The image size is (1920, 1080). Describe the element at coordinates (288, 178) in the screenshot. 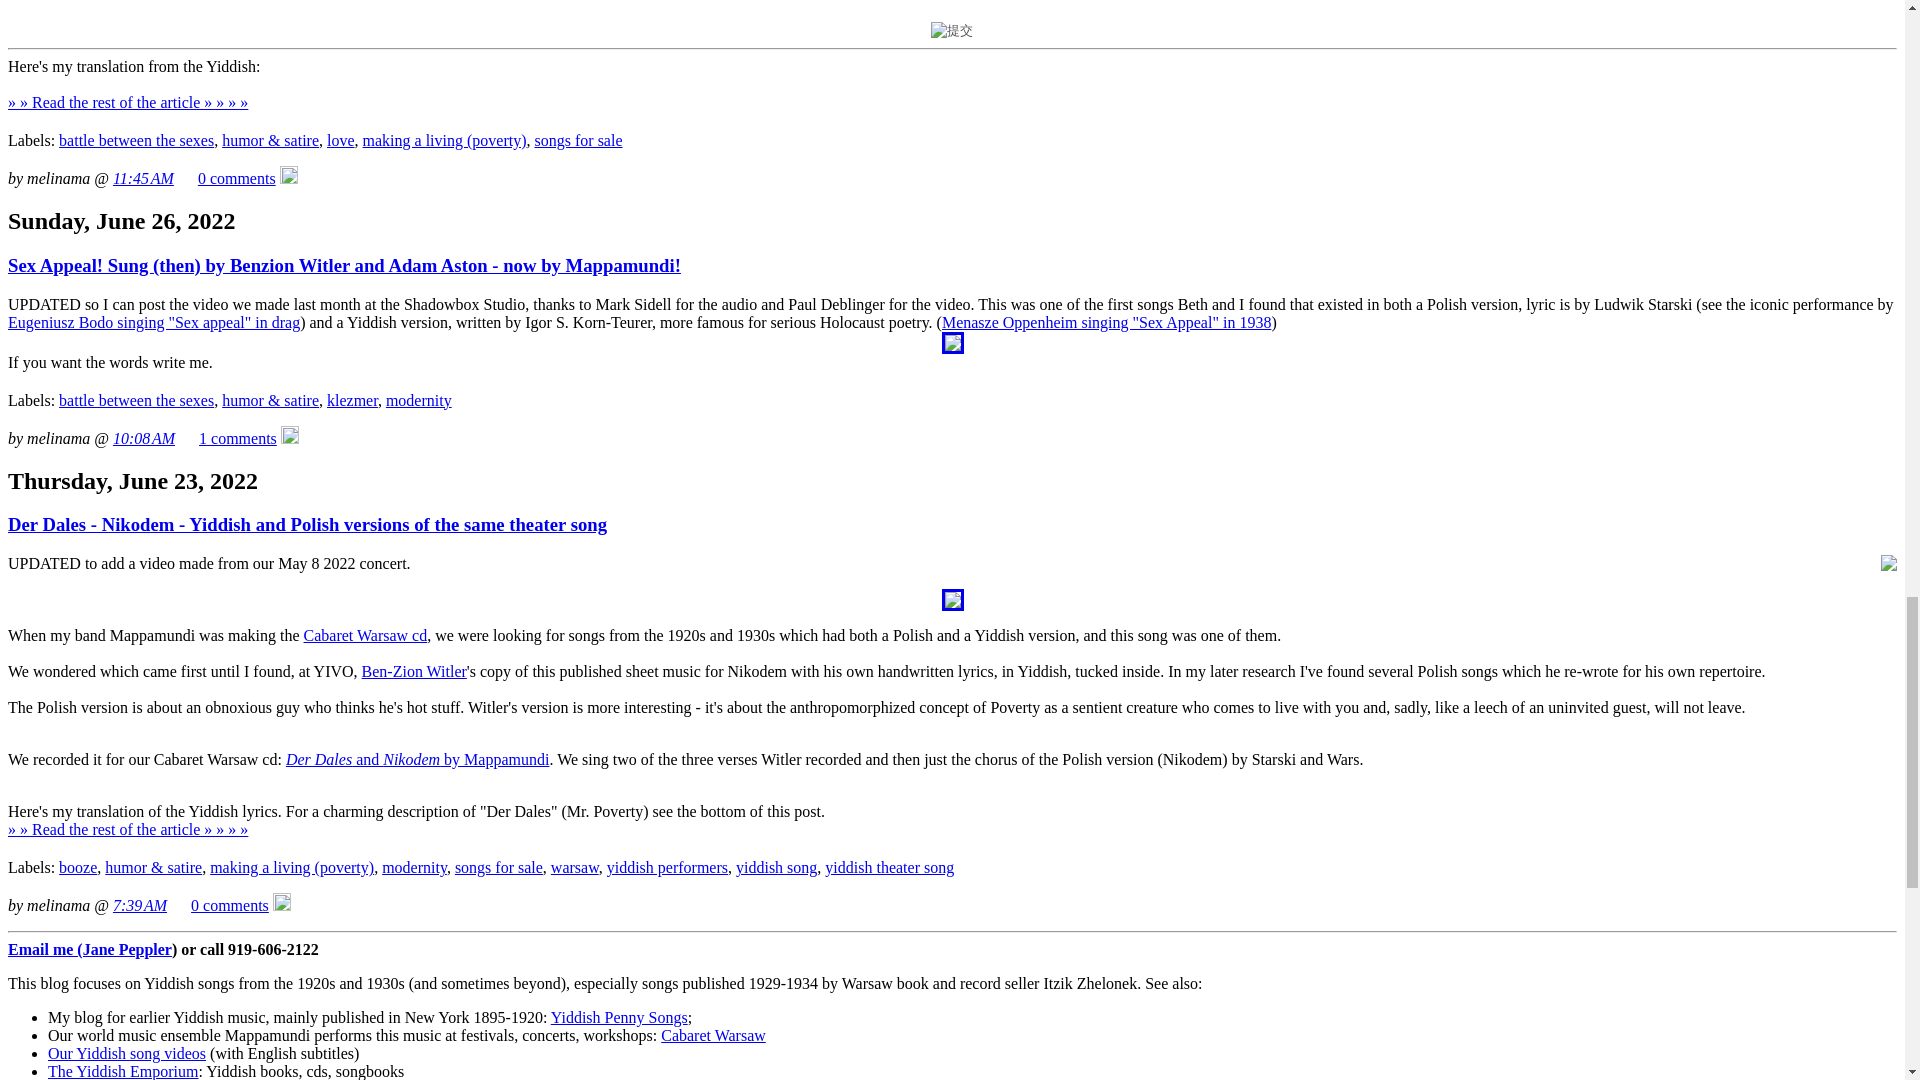

I see `Edit Post` at that location.